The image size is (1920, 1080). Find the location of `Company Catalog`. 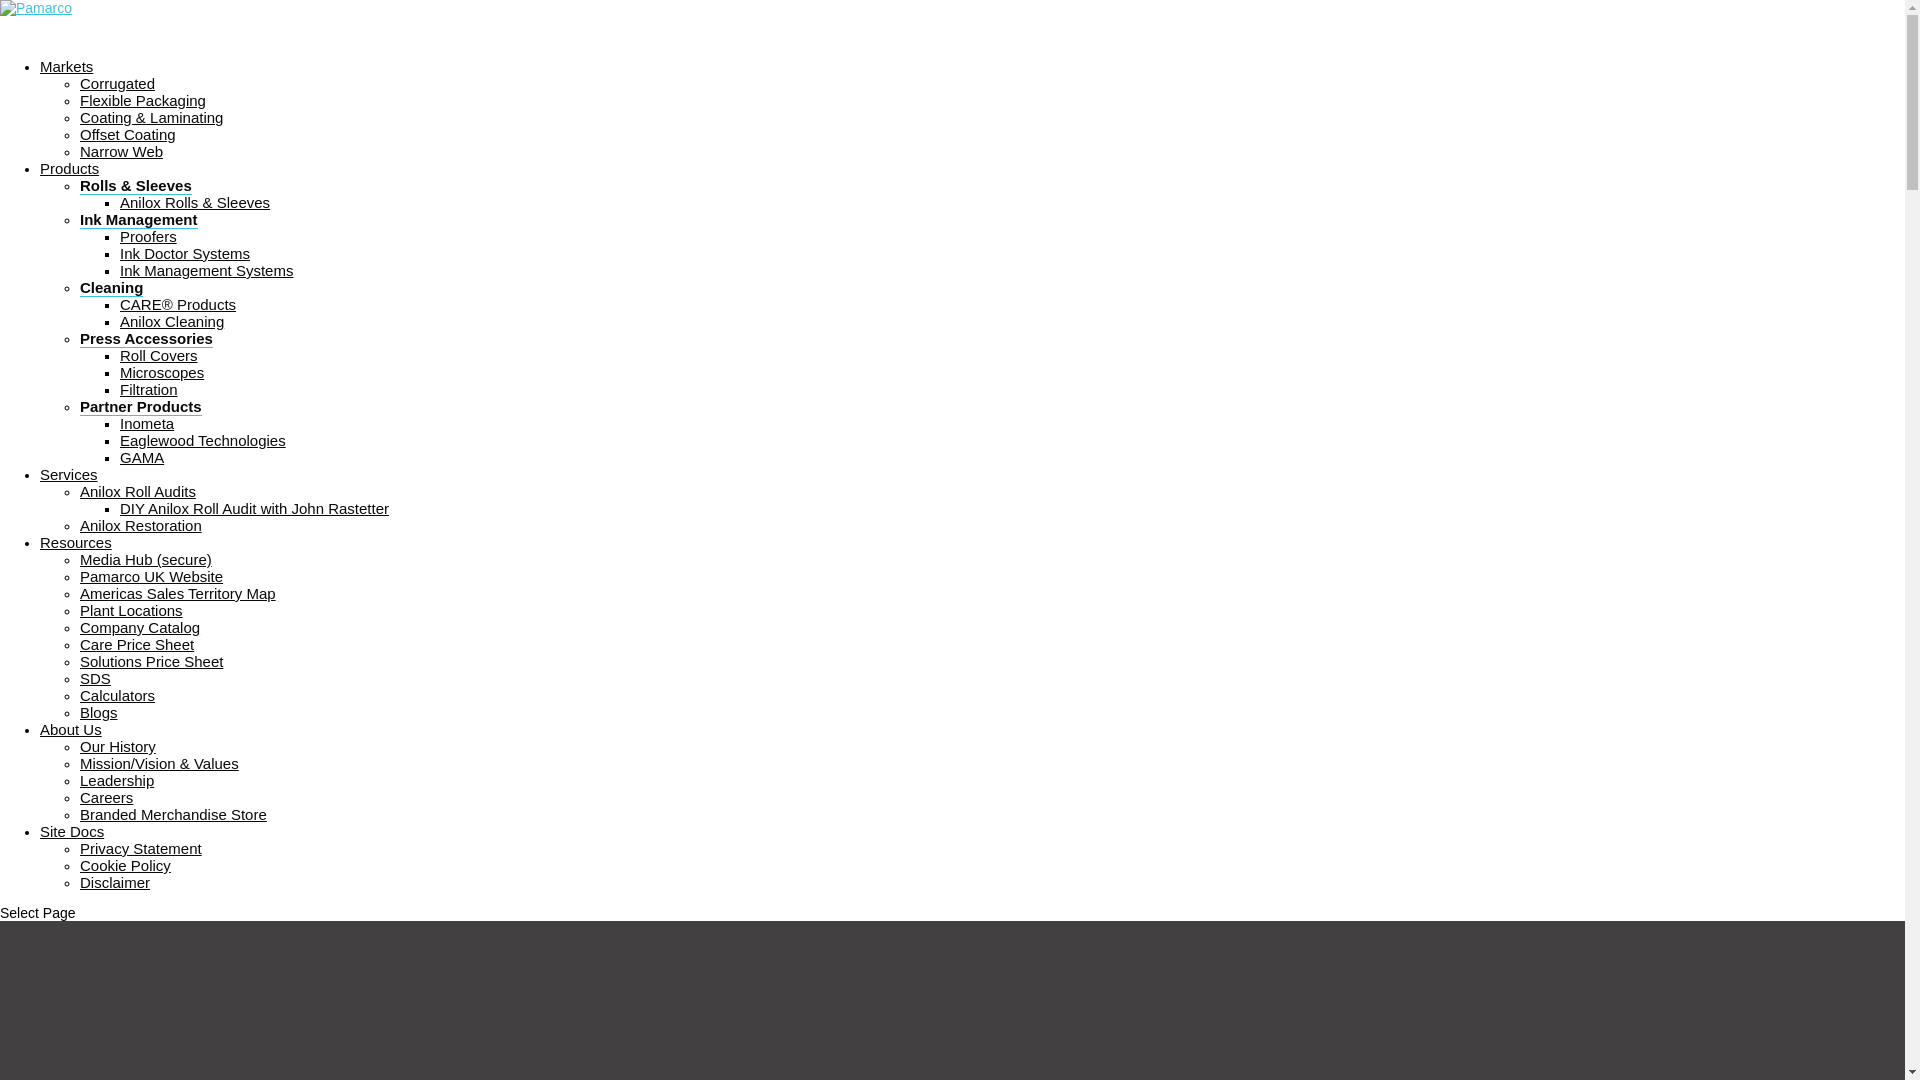

Company Catalog is located at coordinates (140, 627).